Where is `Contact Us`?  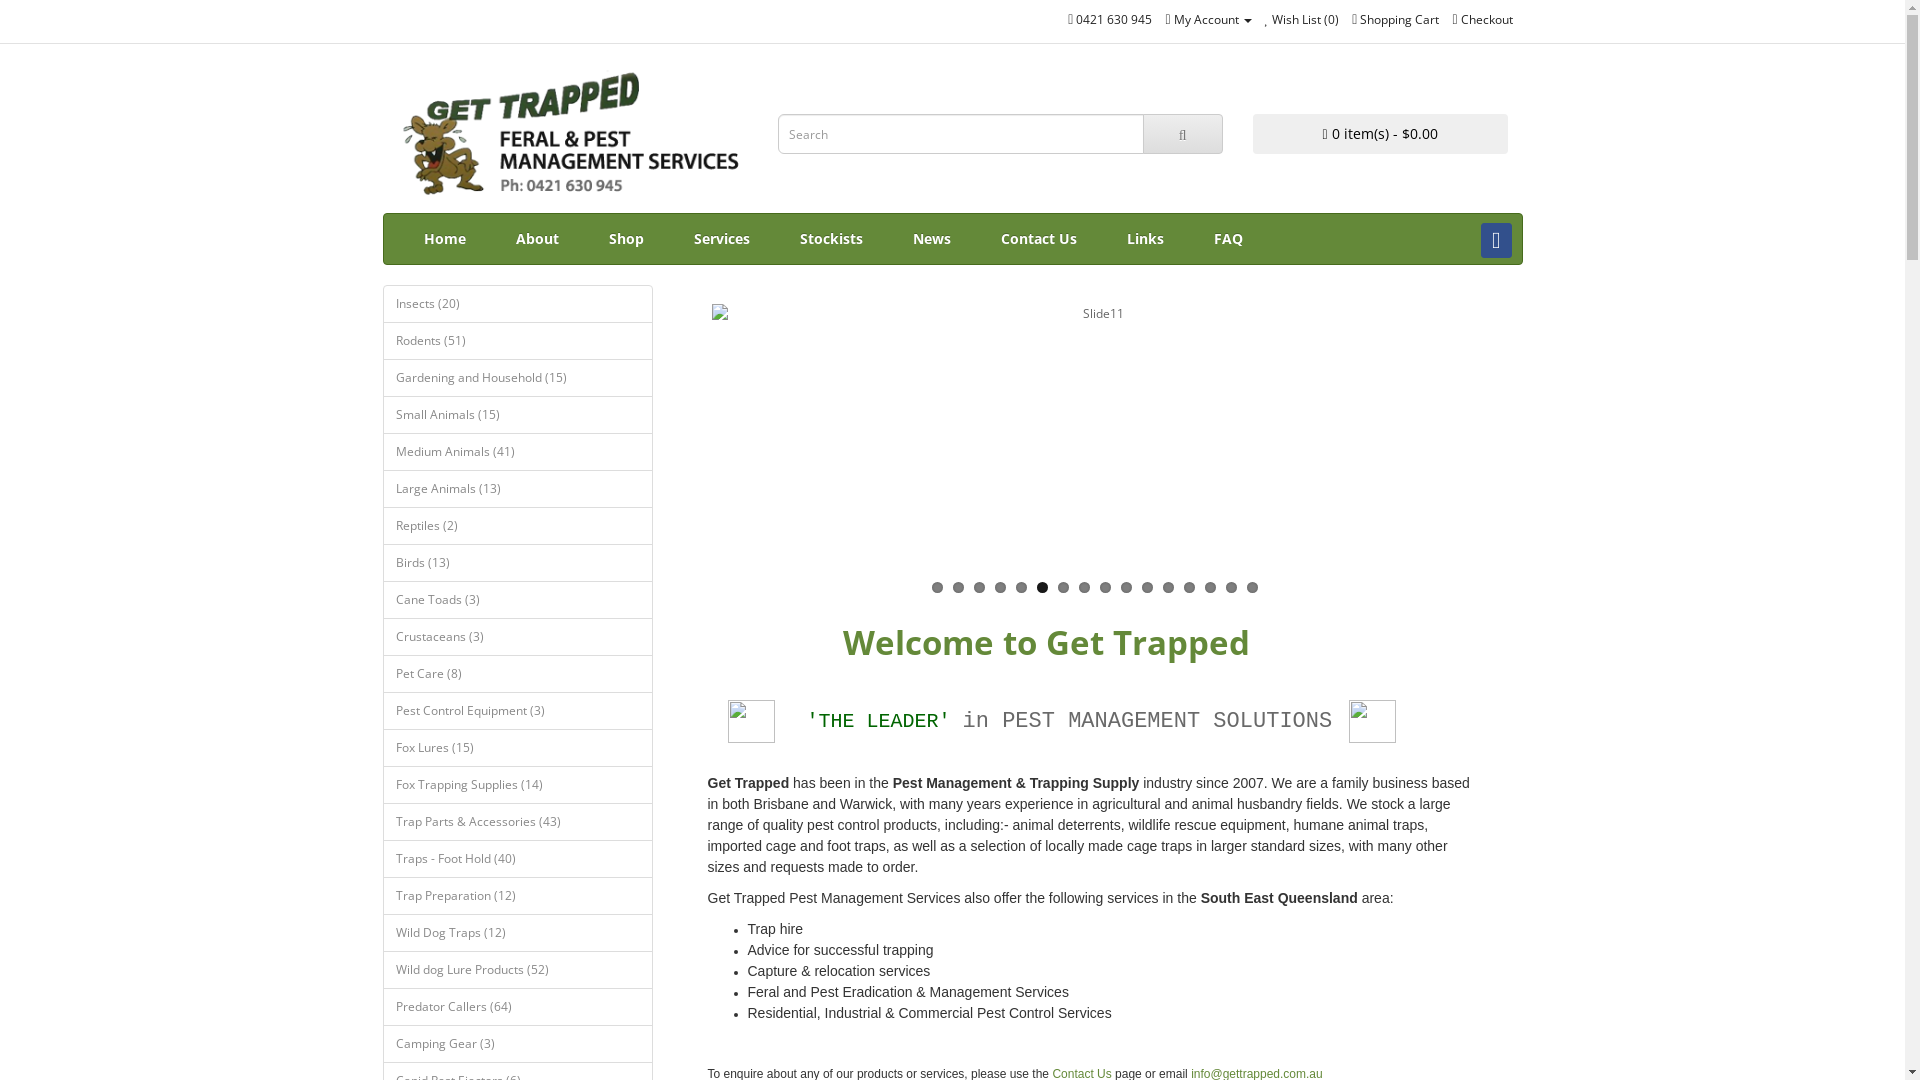
Contact Us is located at coordinates (1039, 239).